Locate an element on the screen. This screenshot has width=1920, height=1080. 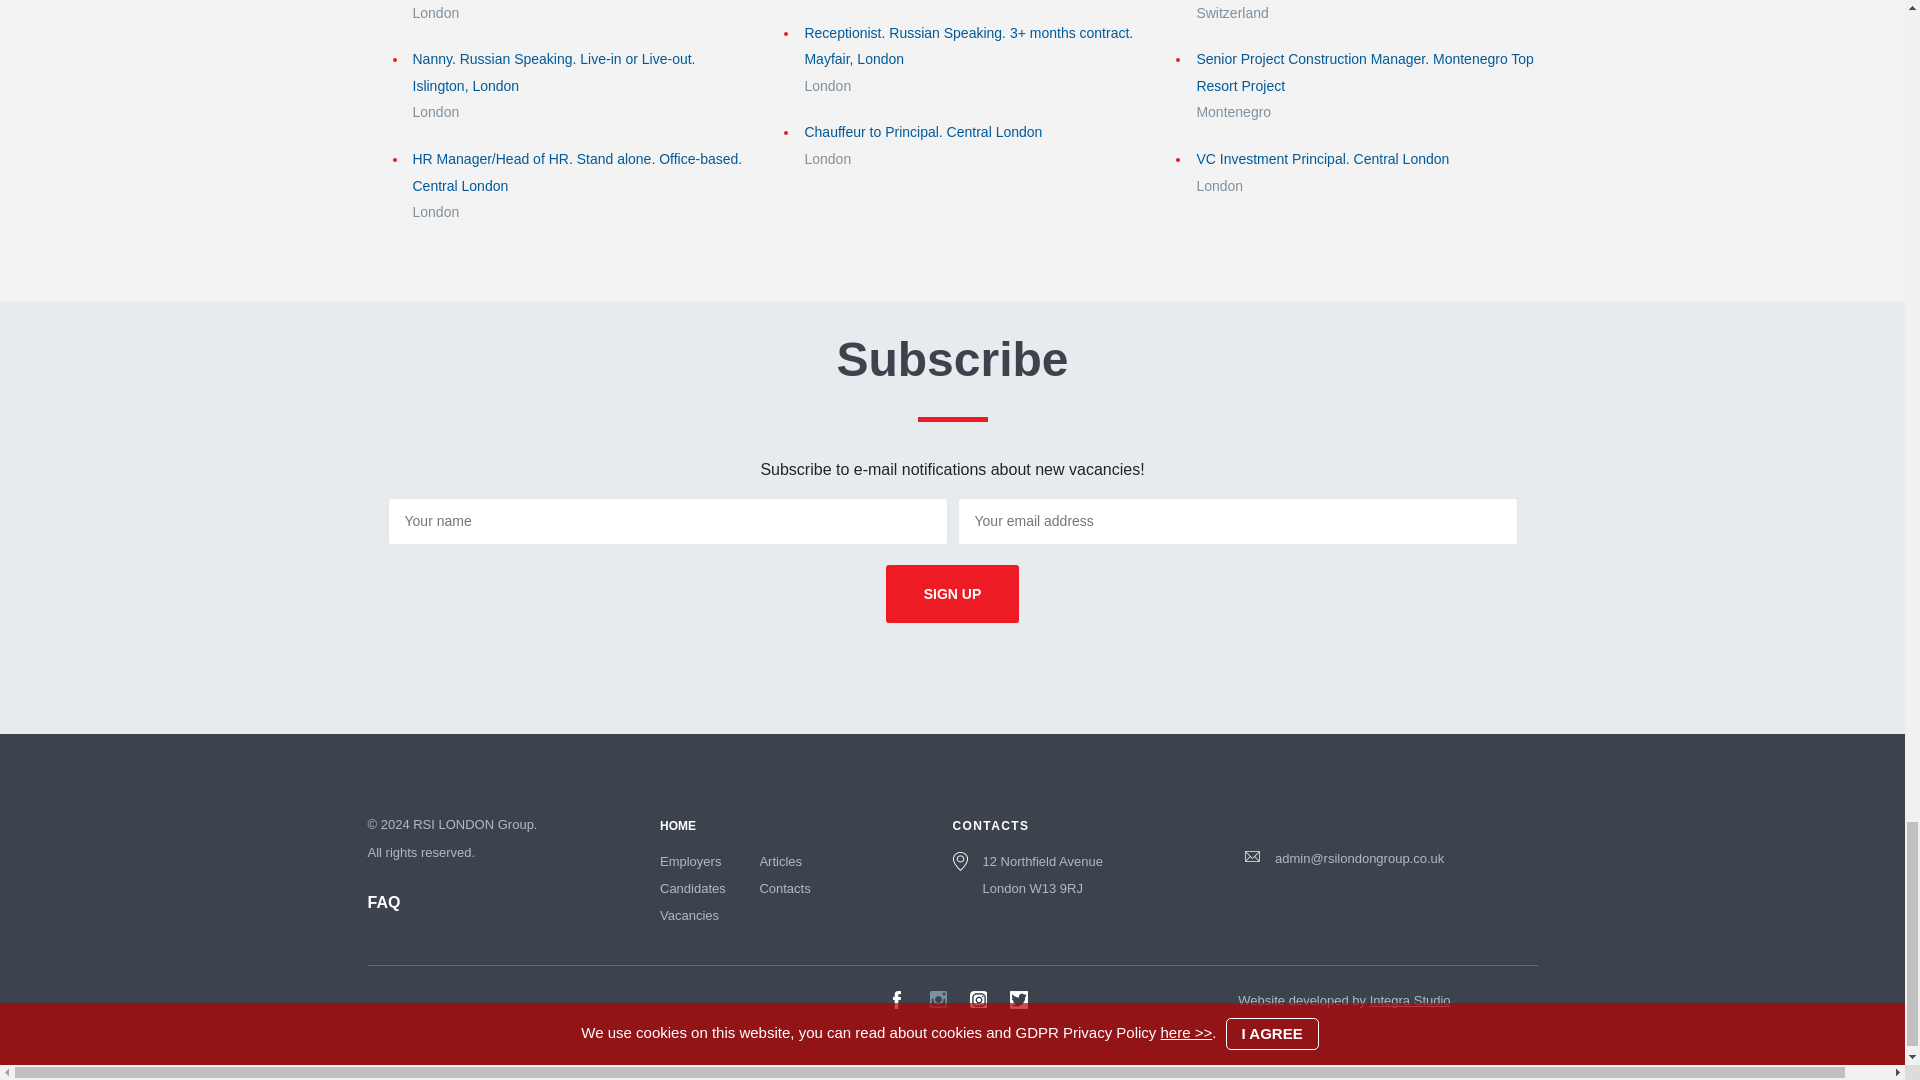
Website development - Integra Studio is located at coordinates (1410, 1000).